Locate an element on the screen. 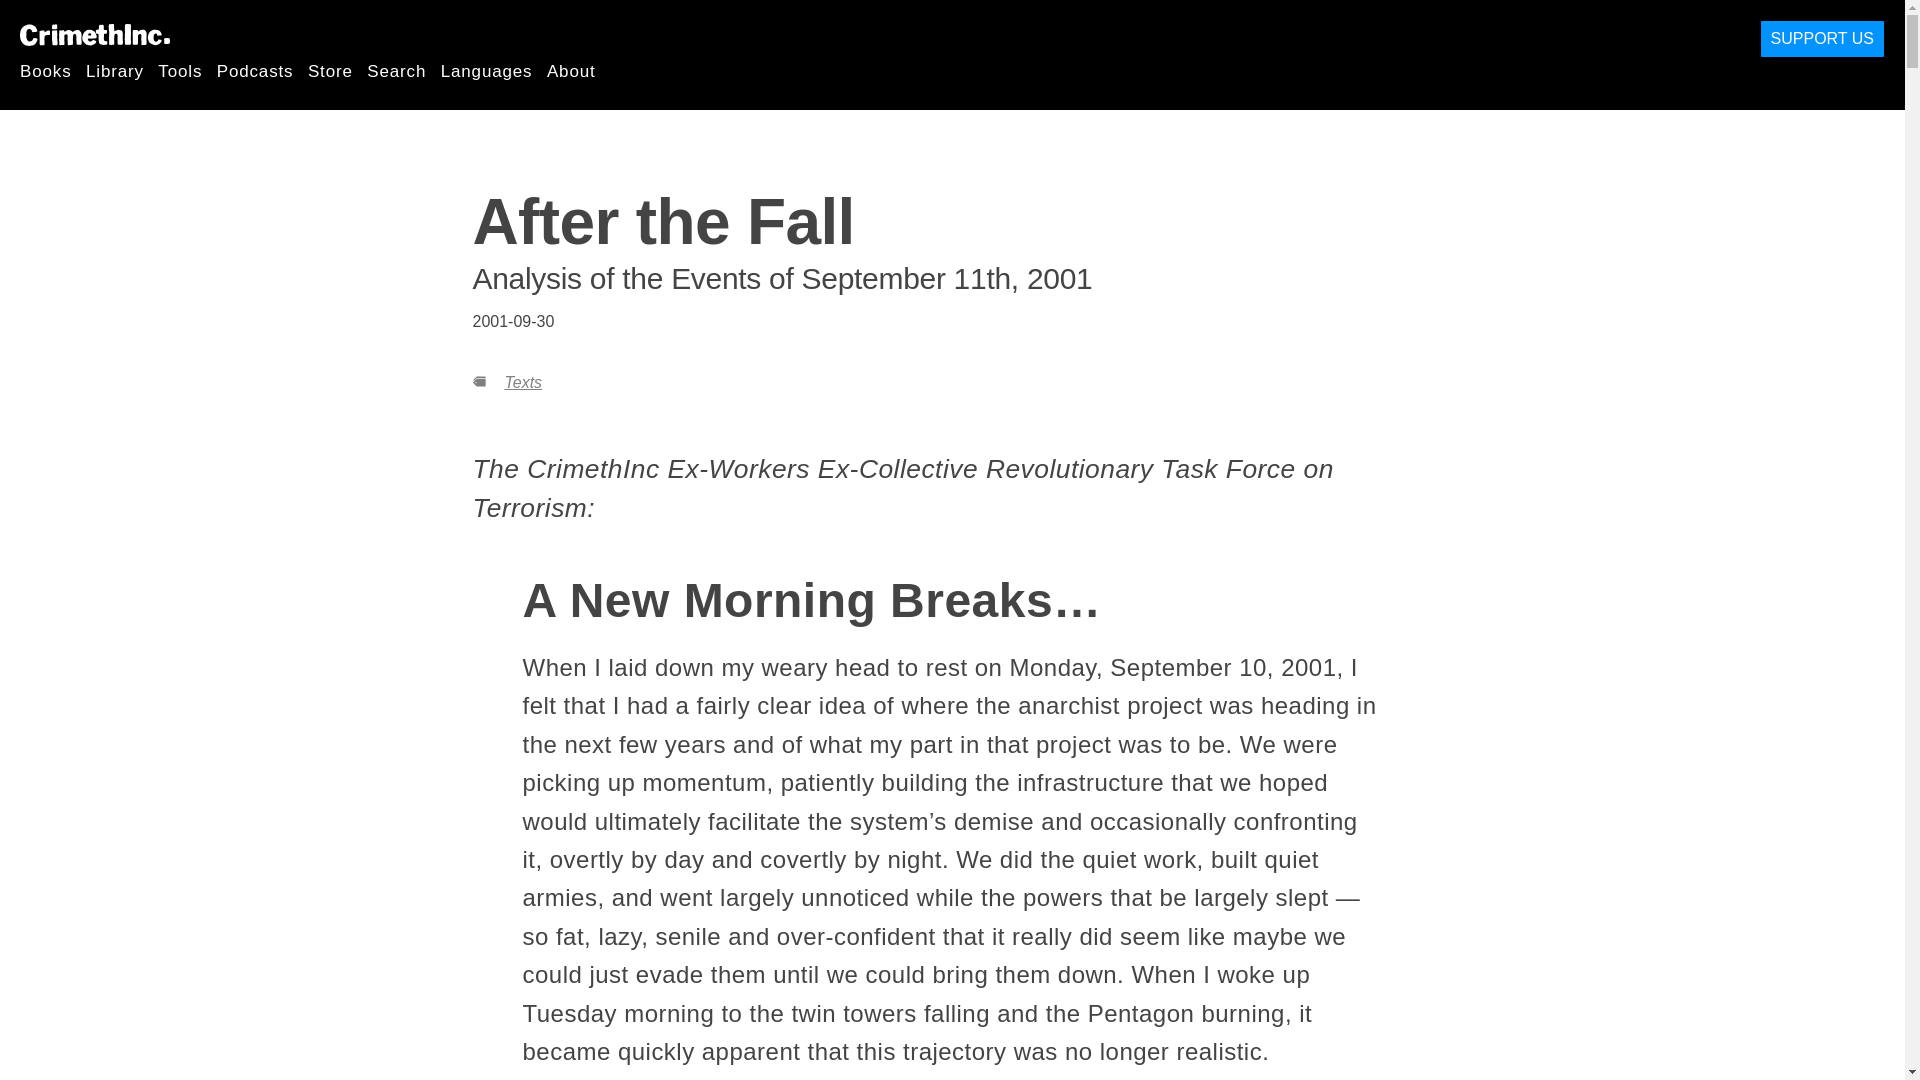 This screenshot has height=1080, width=1920. Languages is located at coordinates (487, 70).